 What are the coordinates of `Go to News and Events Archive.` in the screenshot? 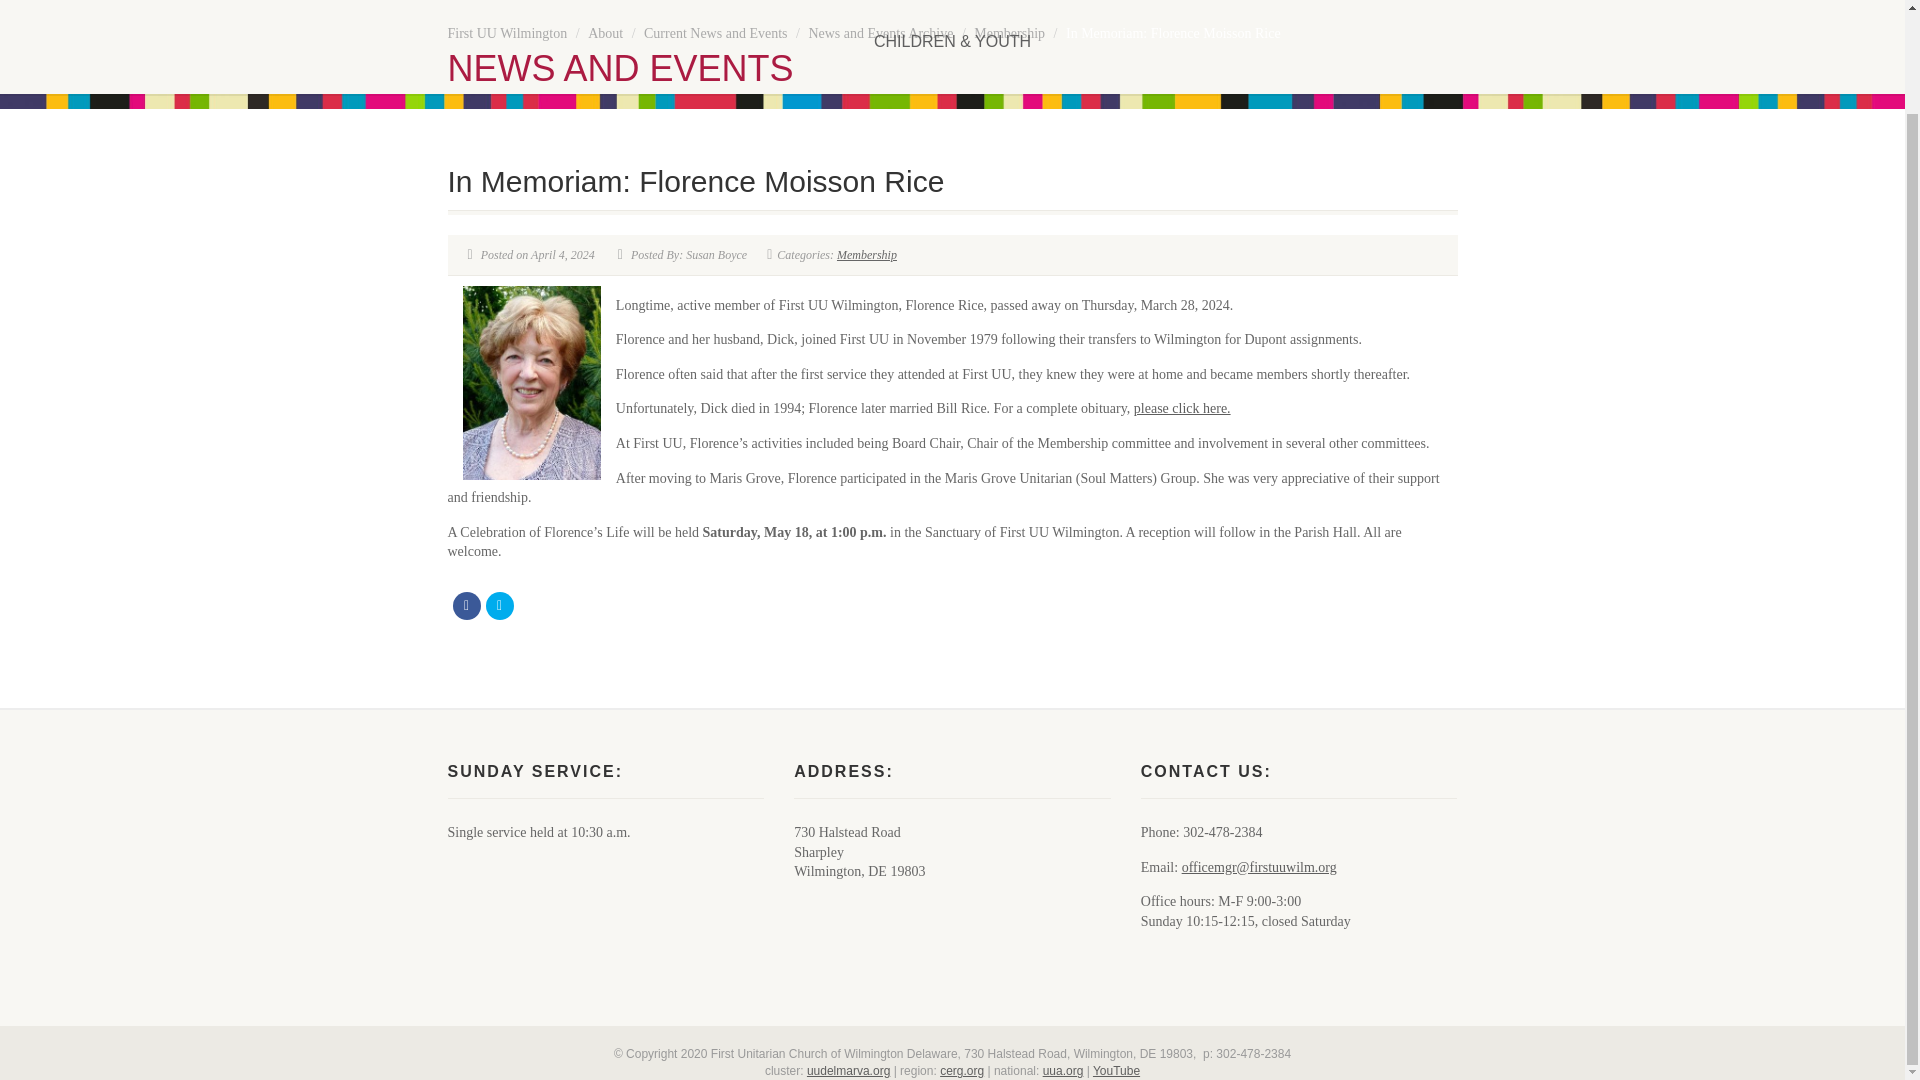 It's located at (880, 33).